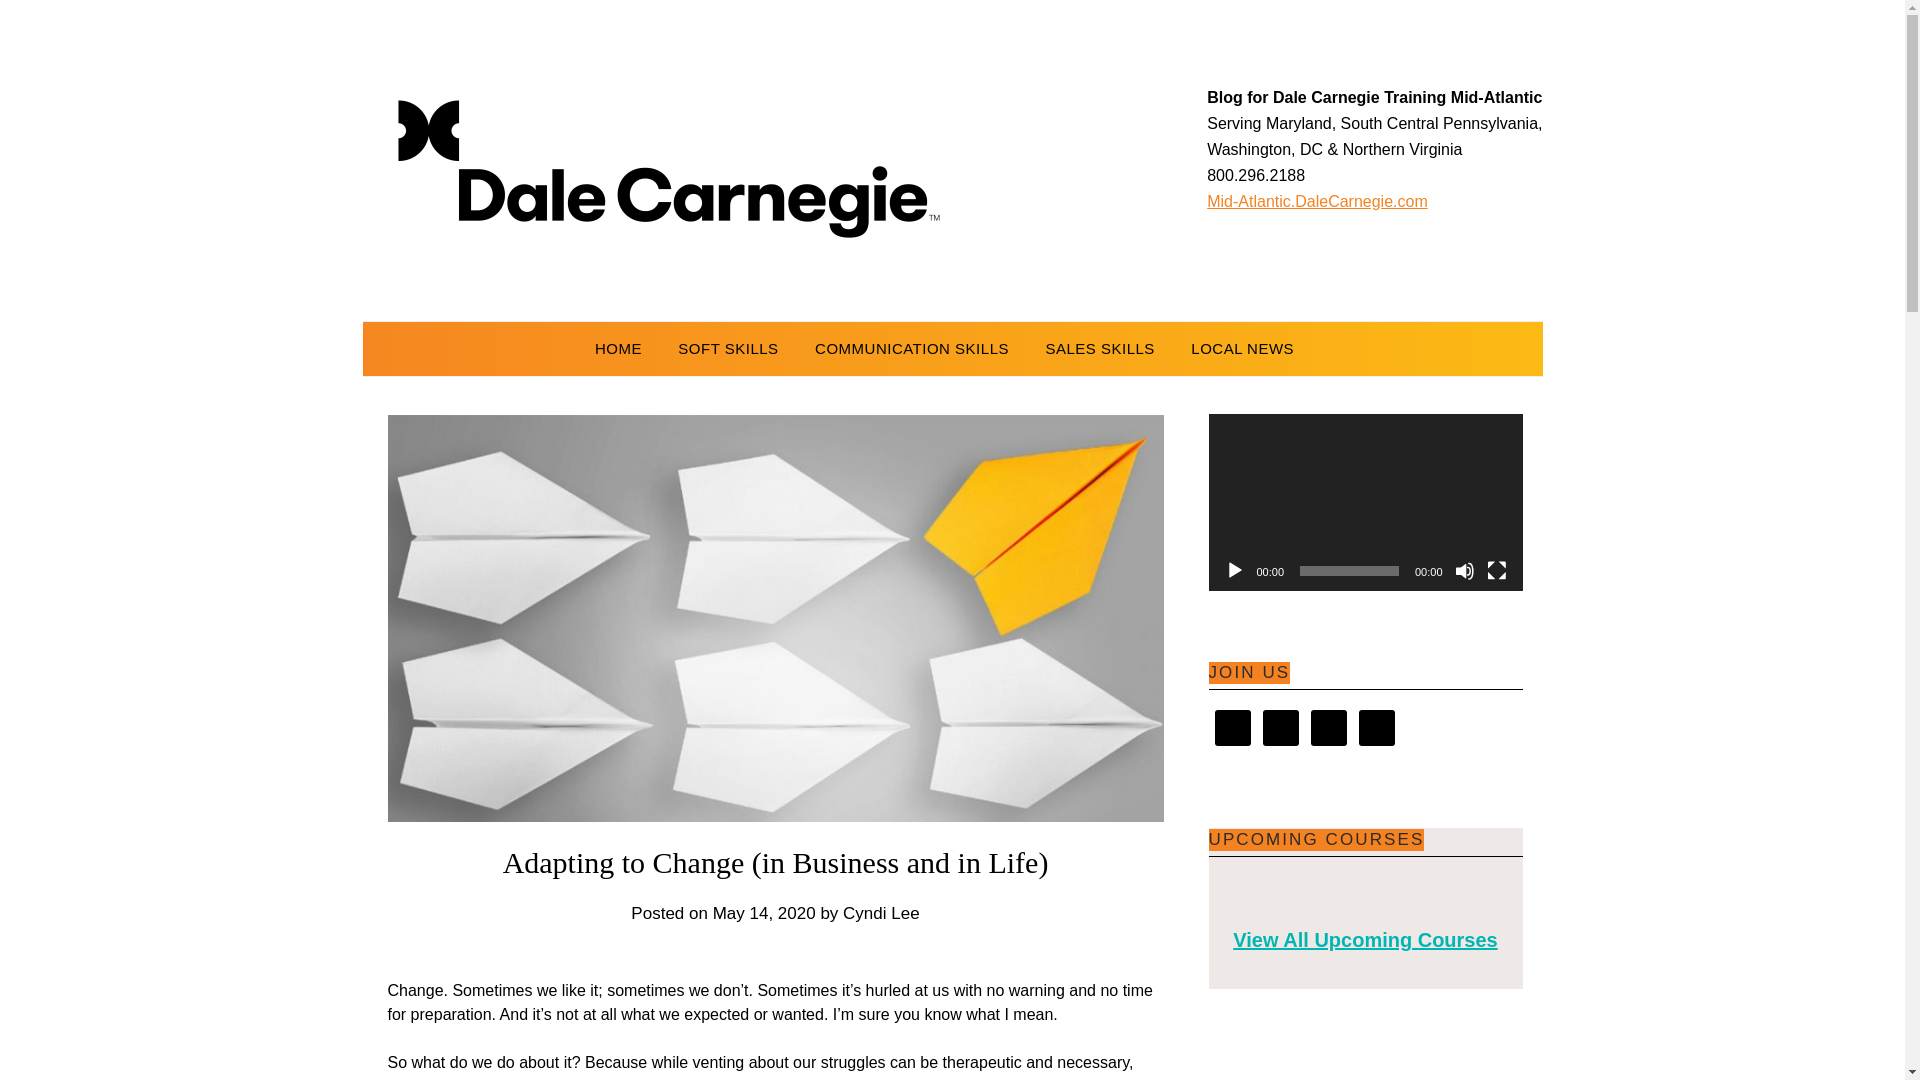 Image resolution: width=1920 pixels, height=1080 pixels. Describe the element at coordinates (880, 913) in the screenshot. I see `Cyndi Lee` at that location.